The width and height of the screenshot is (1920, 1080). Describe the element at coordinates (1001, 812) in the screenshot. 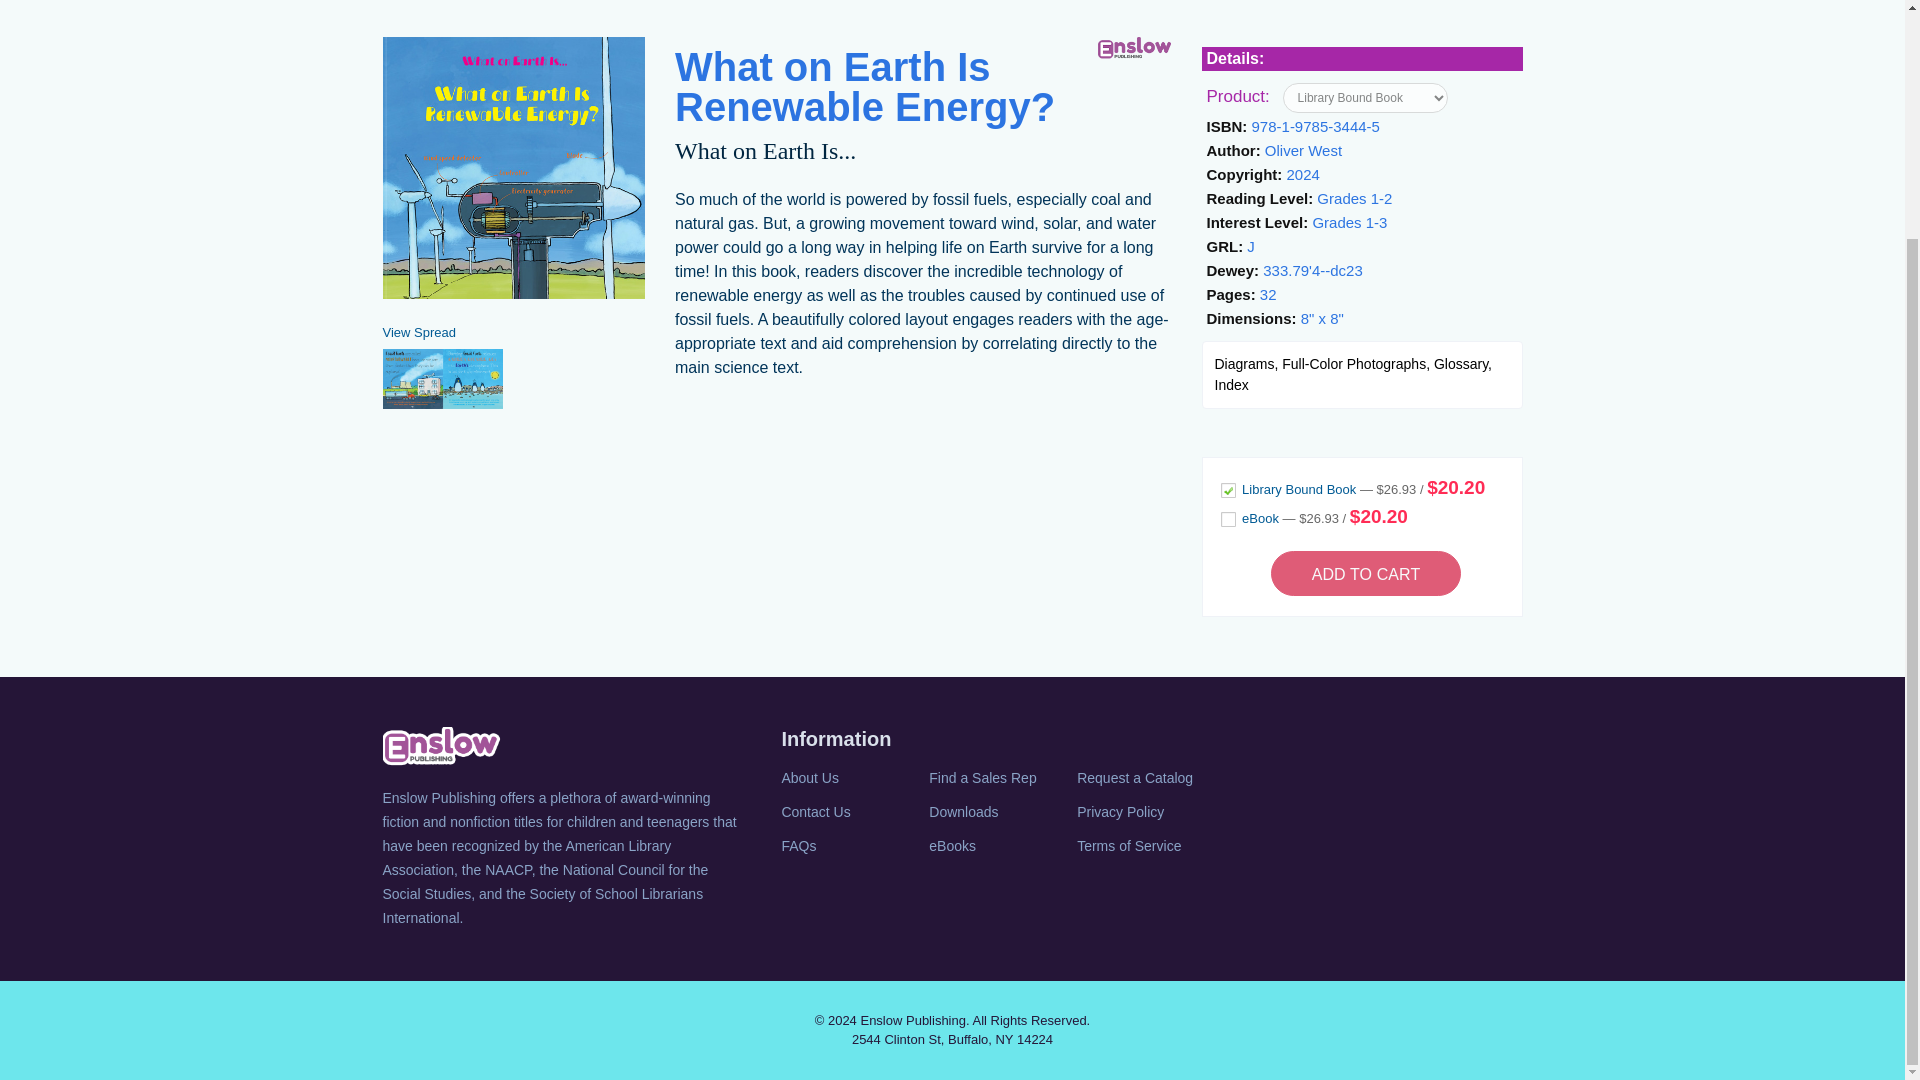

I see `Downloads` at that location.